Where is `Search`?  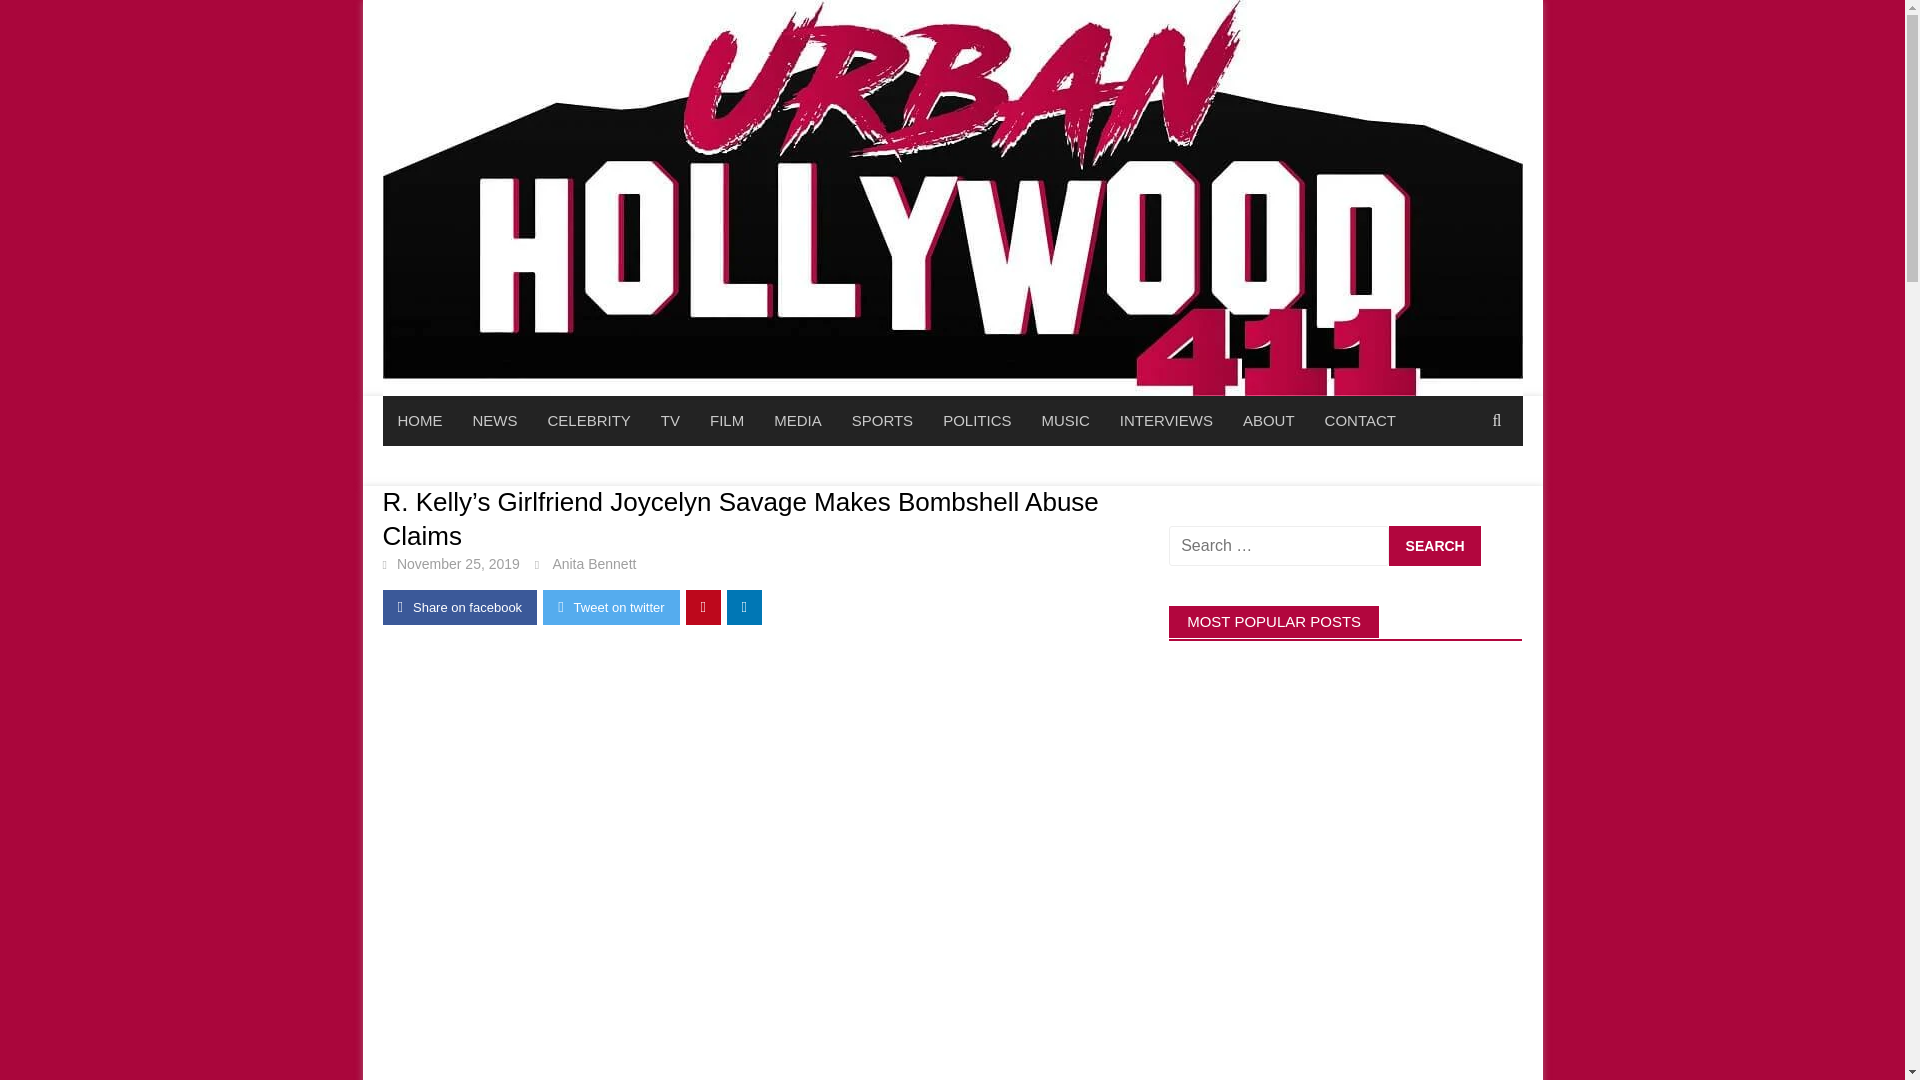 Search is located at coordinates (1434, 545).